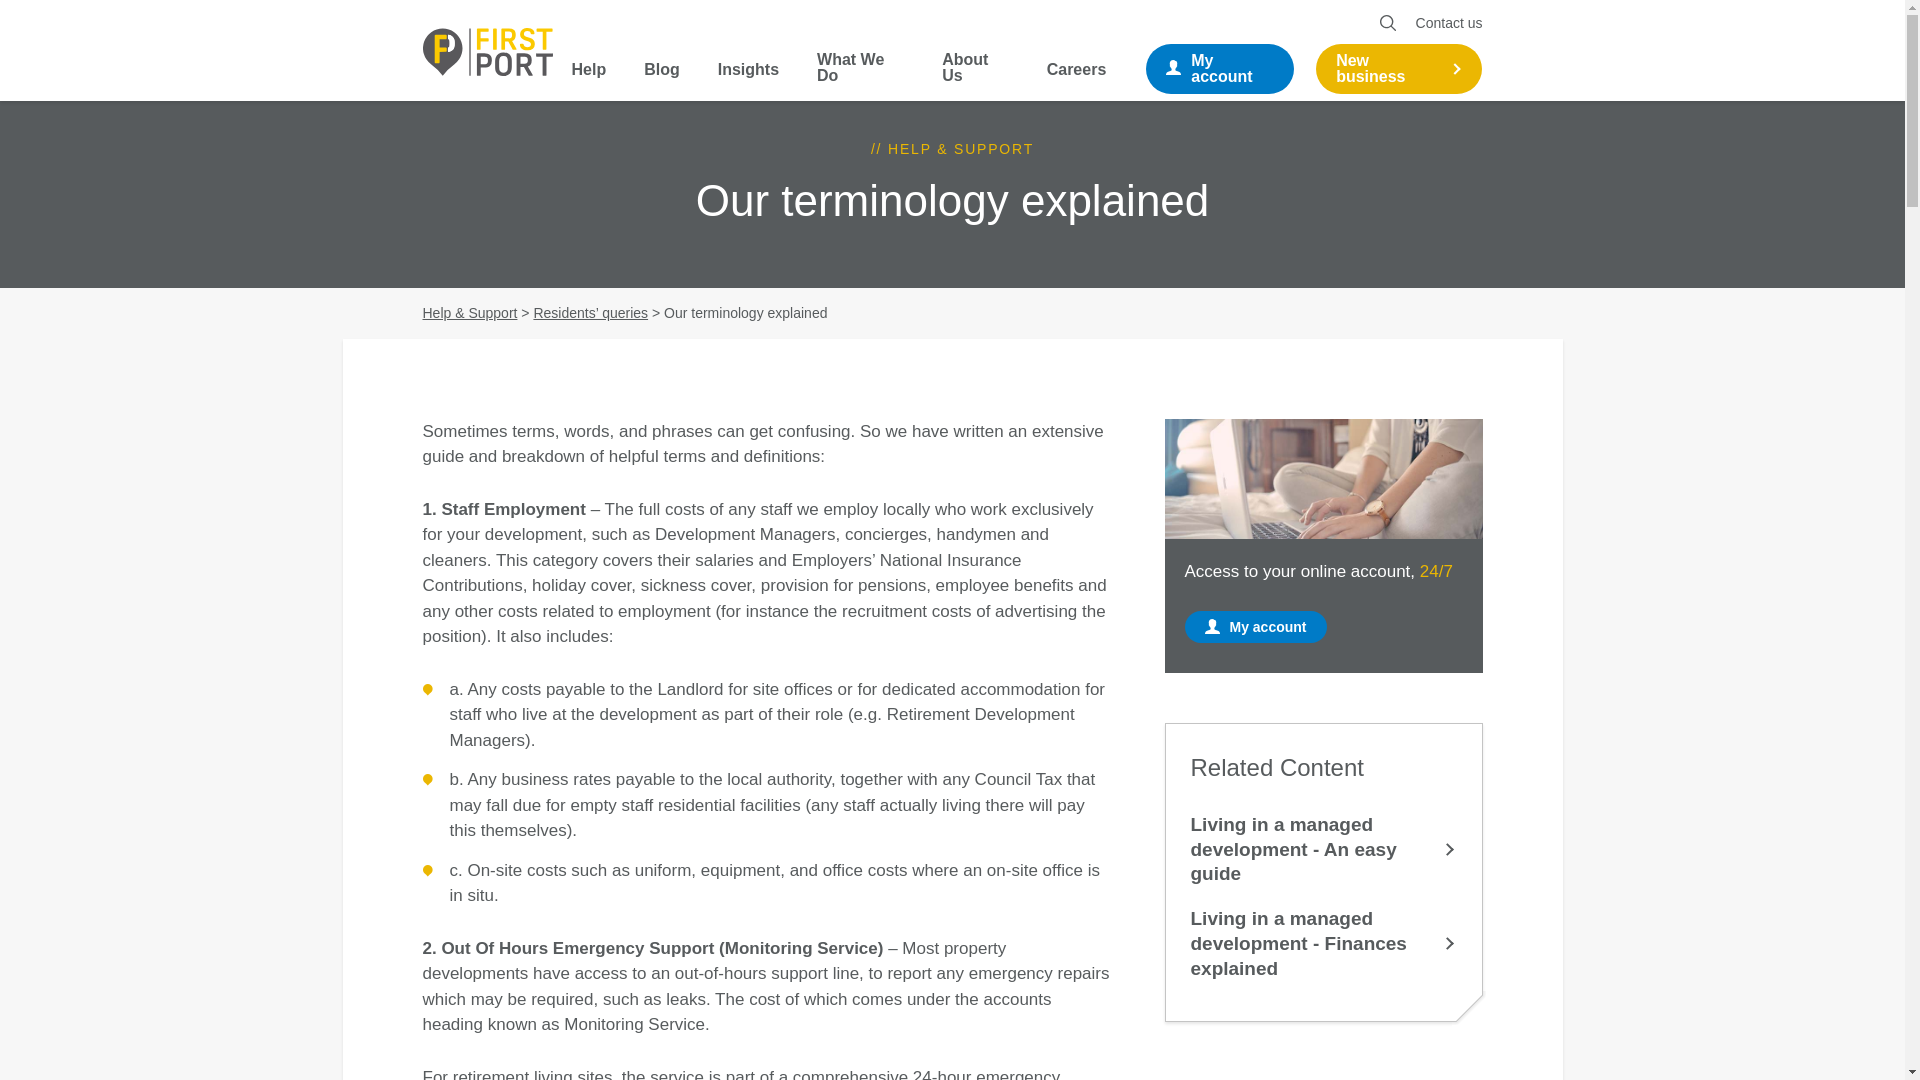 The width and height of the screenshot is (1920, 1080). What do you see at coordinates (860, 76) in the screenshot?
I see `What We Do` at bounding box center [860, 76].